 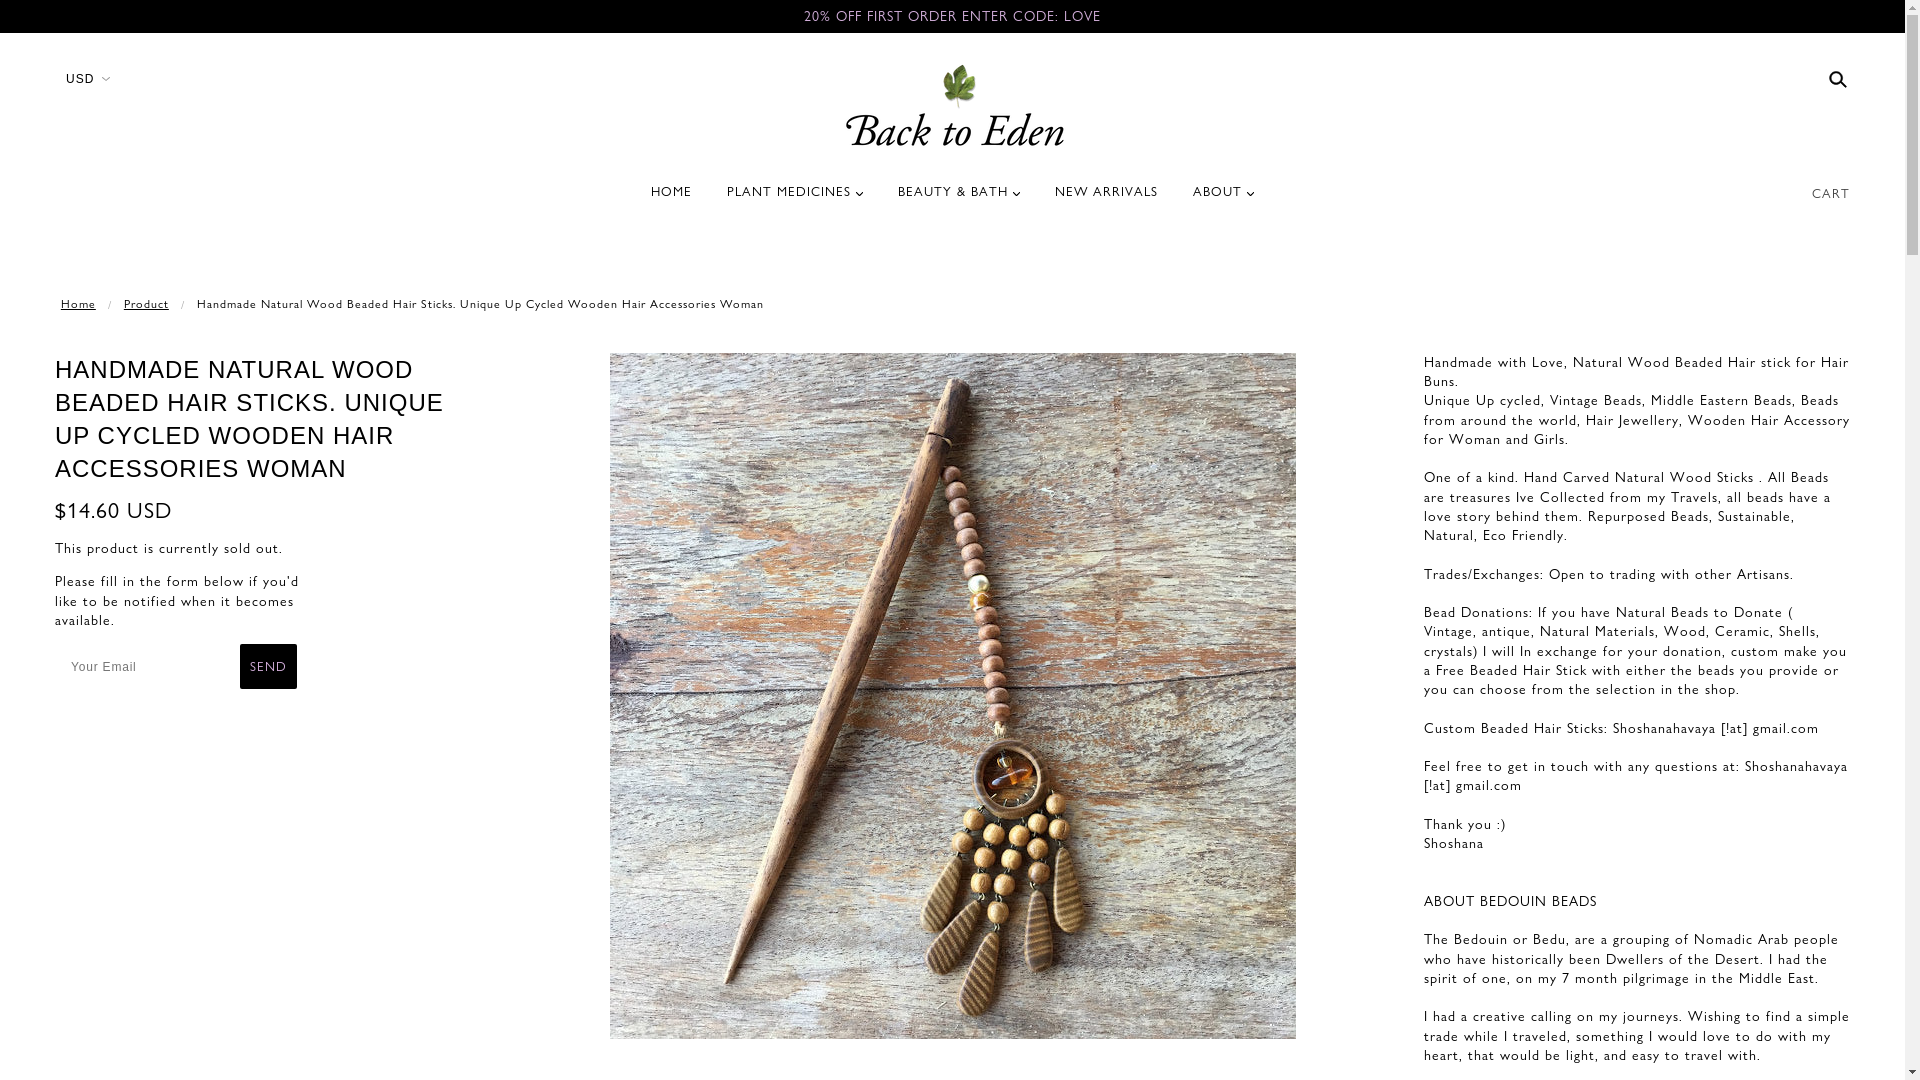 I want to click on NEW ARRIVALS, so click(x=1106, y=200).